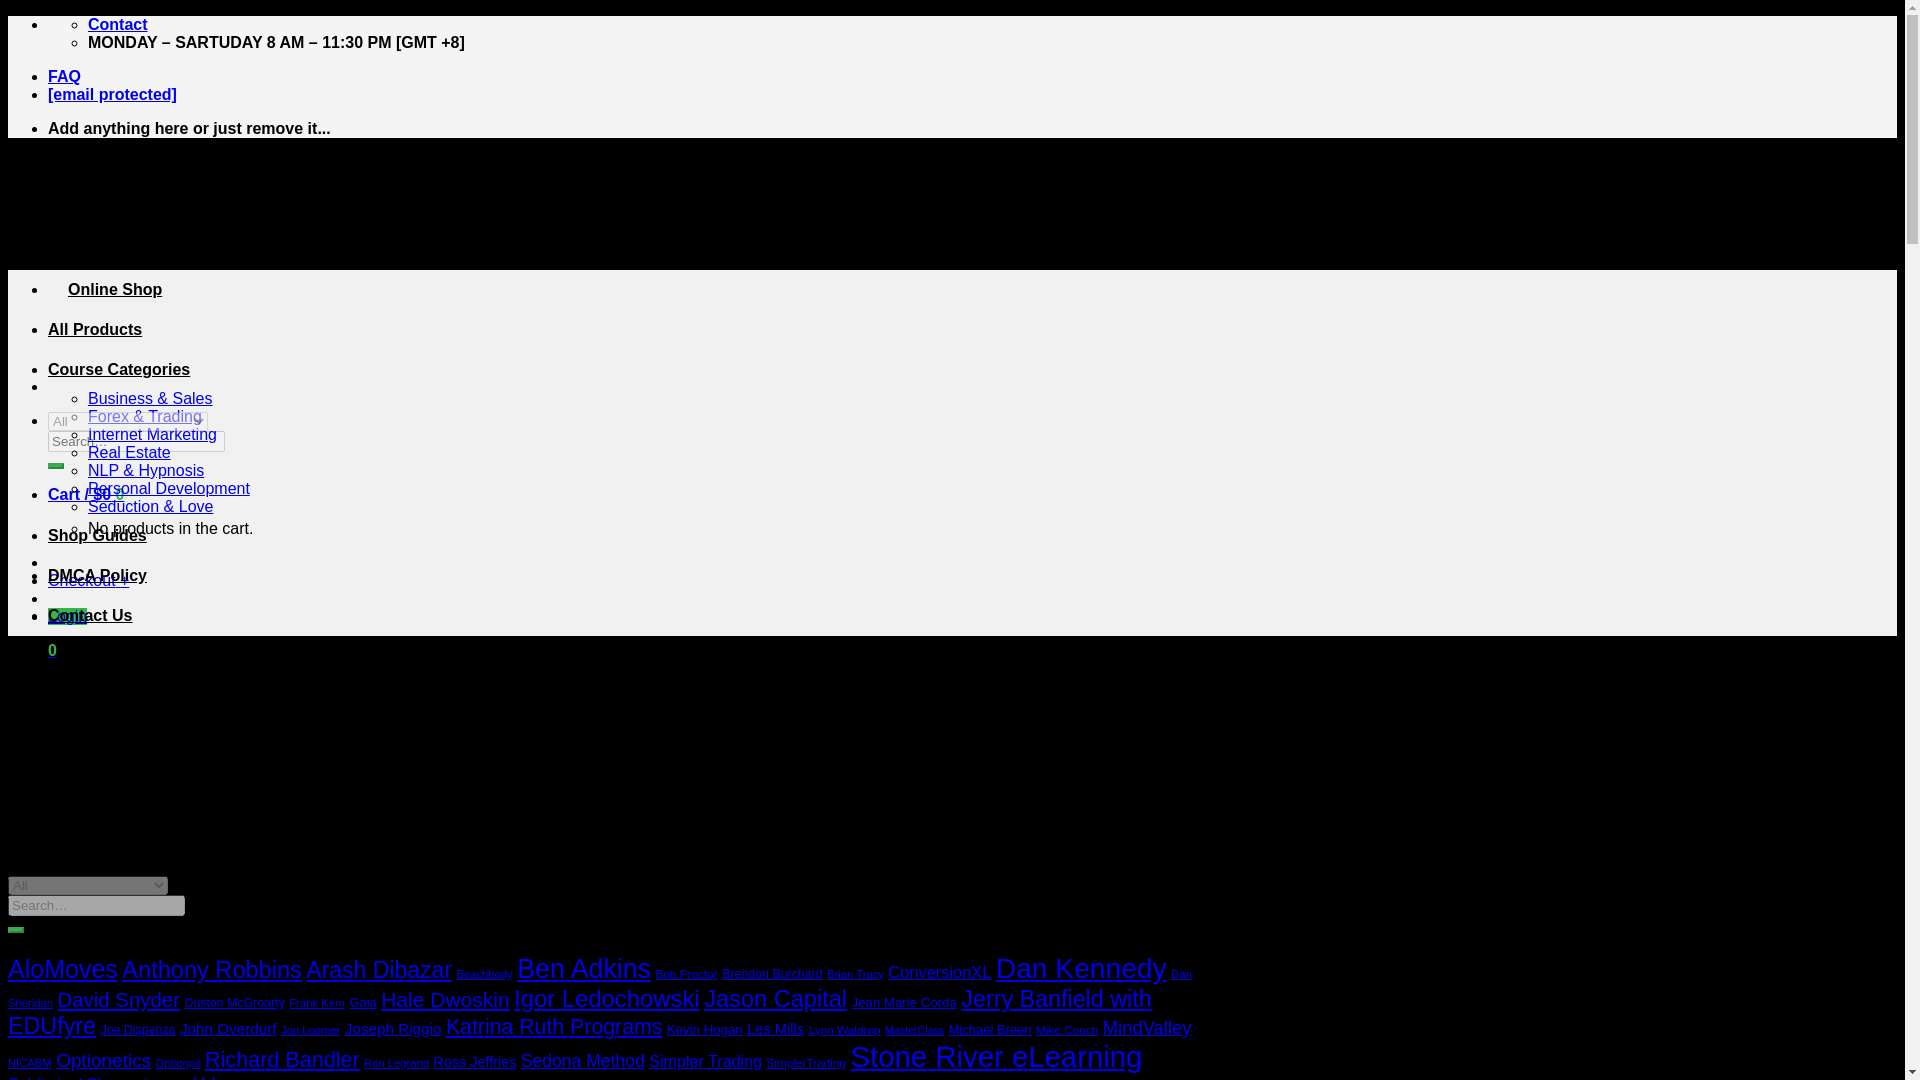 The image size is (1920, 1080). I want to click on Brendon Burchard, so click(771, 973).